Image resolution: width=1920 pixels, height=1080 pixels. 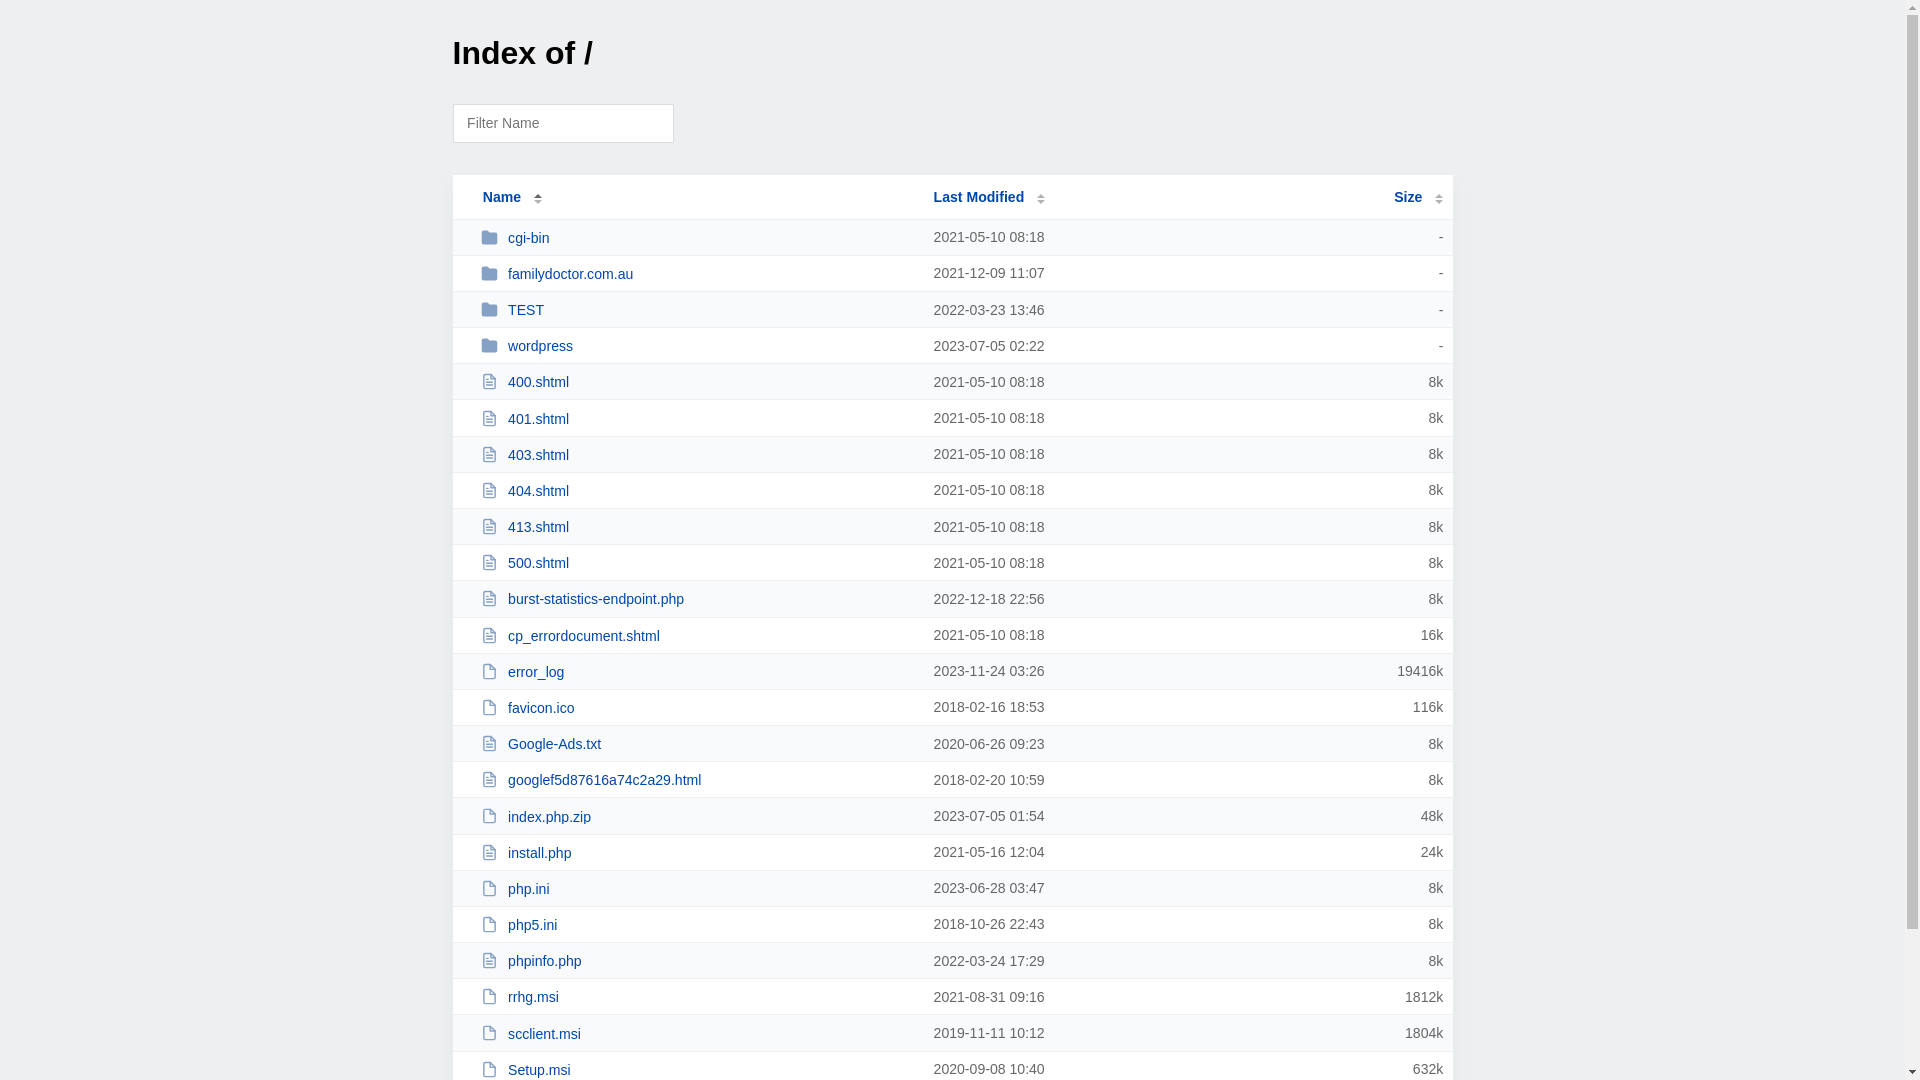 I want to click on 500.shtml, so click(x=698, y=562).